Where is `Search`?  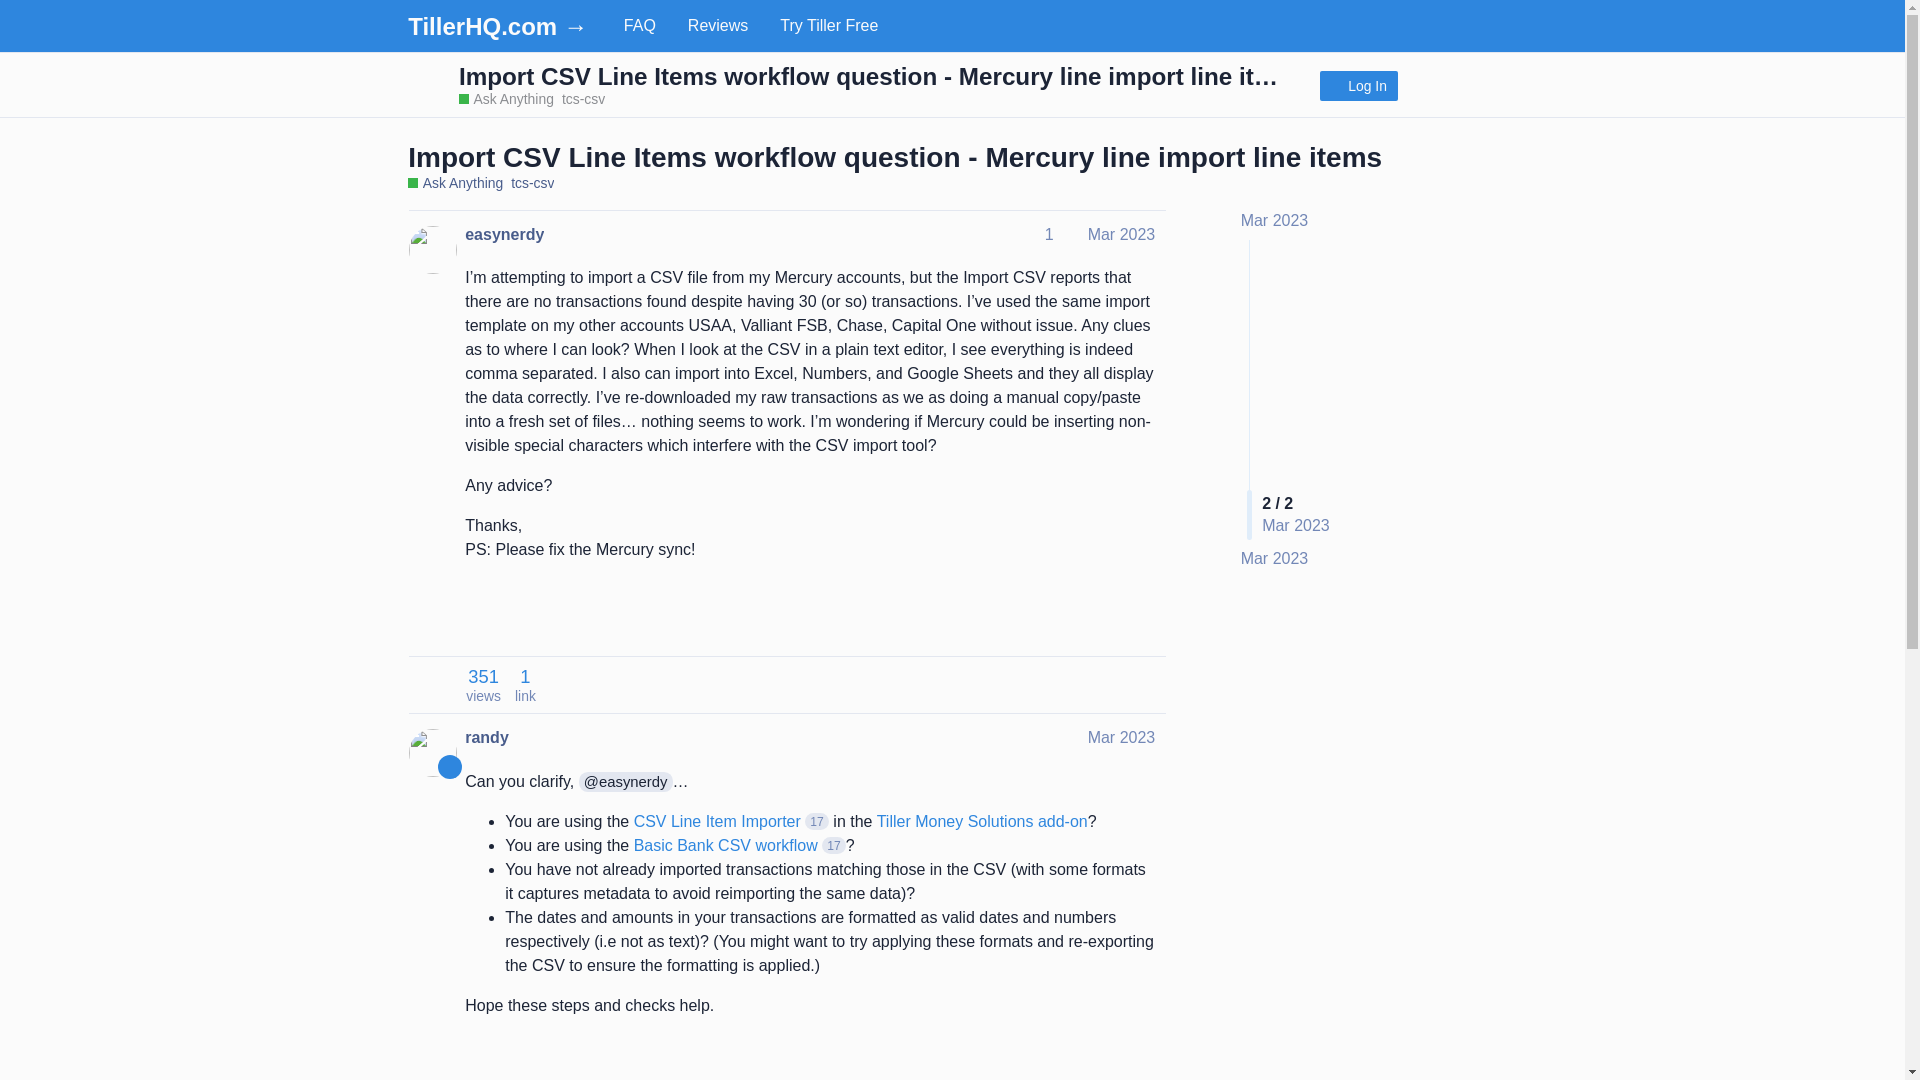 Search is located at coordinates (1428, 84).